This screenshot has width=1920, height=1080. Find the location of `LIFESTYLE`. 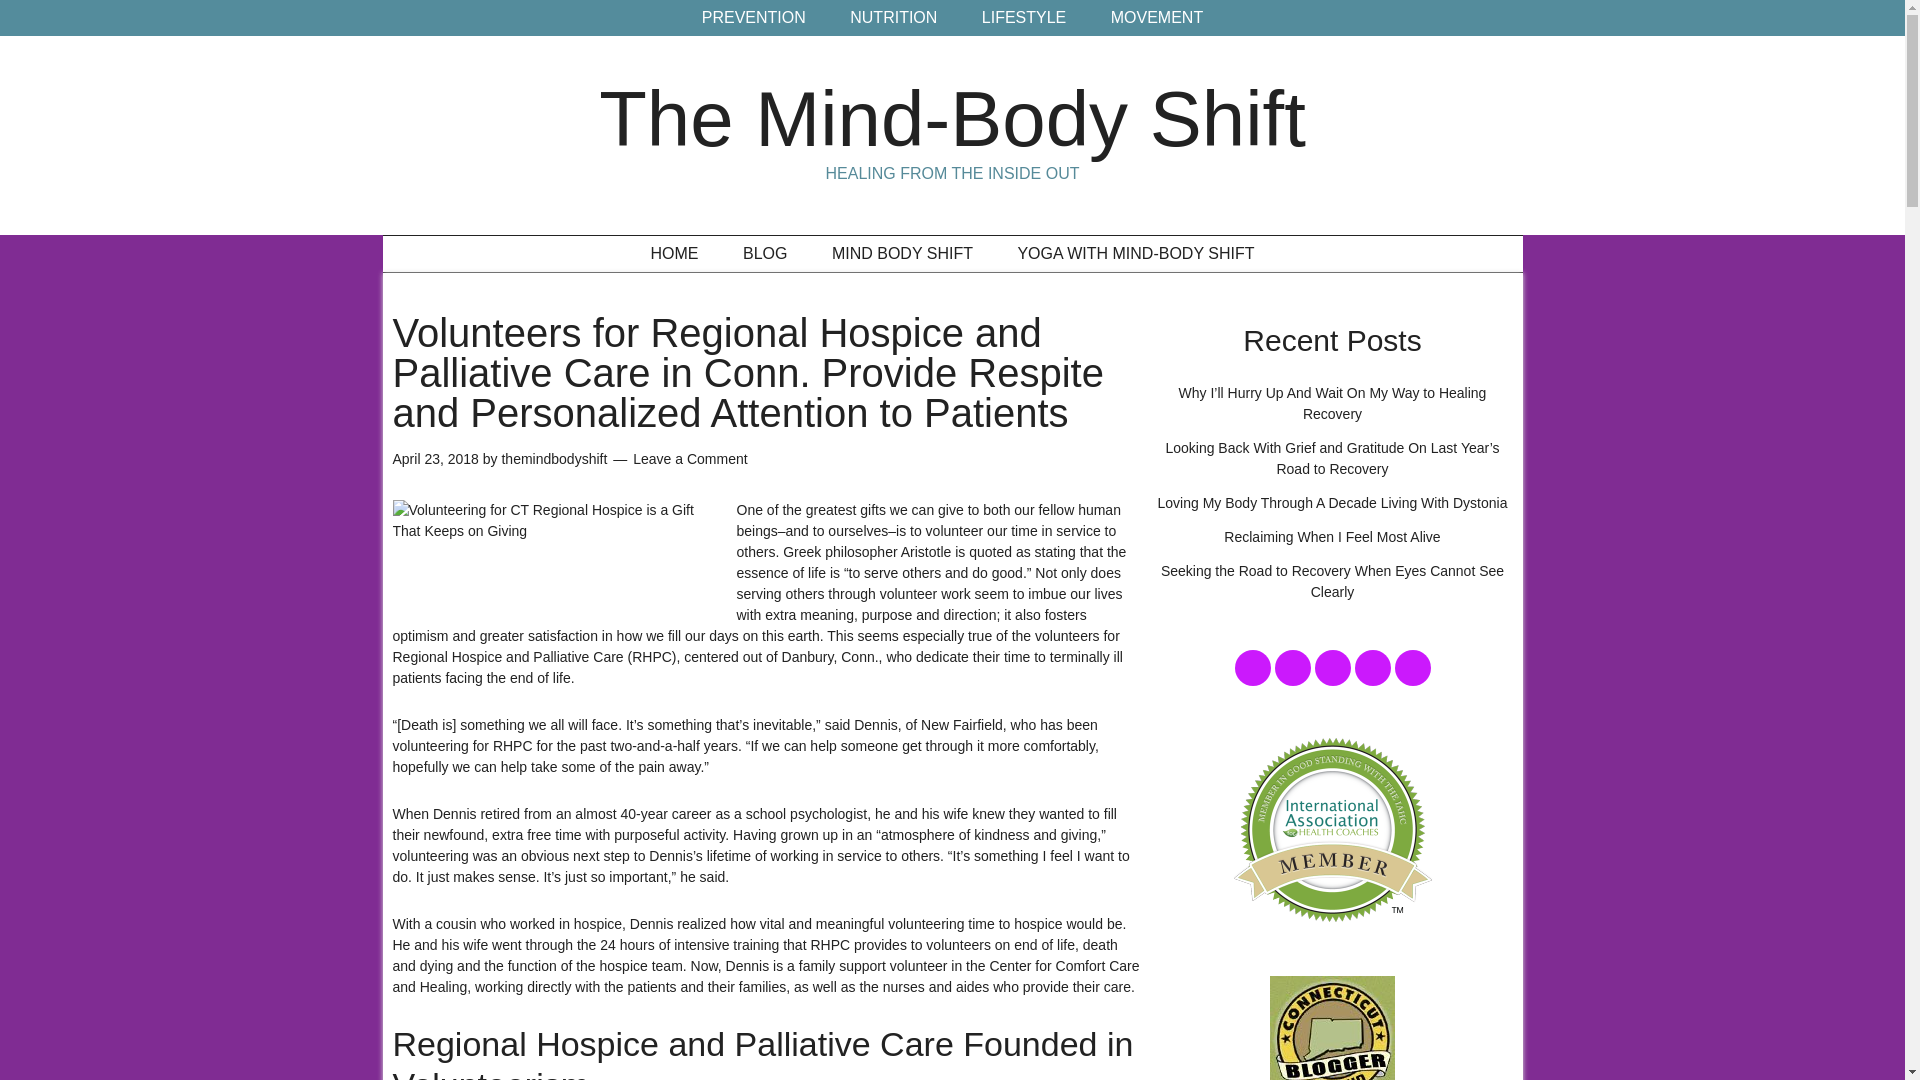

LIFESTYLE is located at coordinates (1024, 18).